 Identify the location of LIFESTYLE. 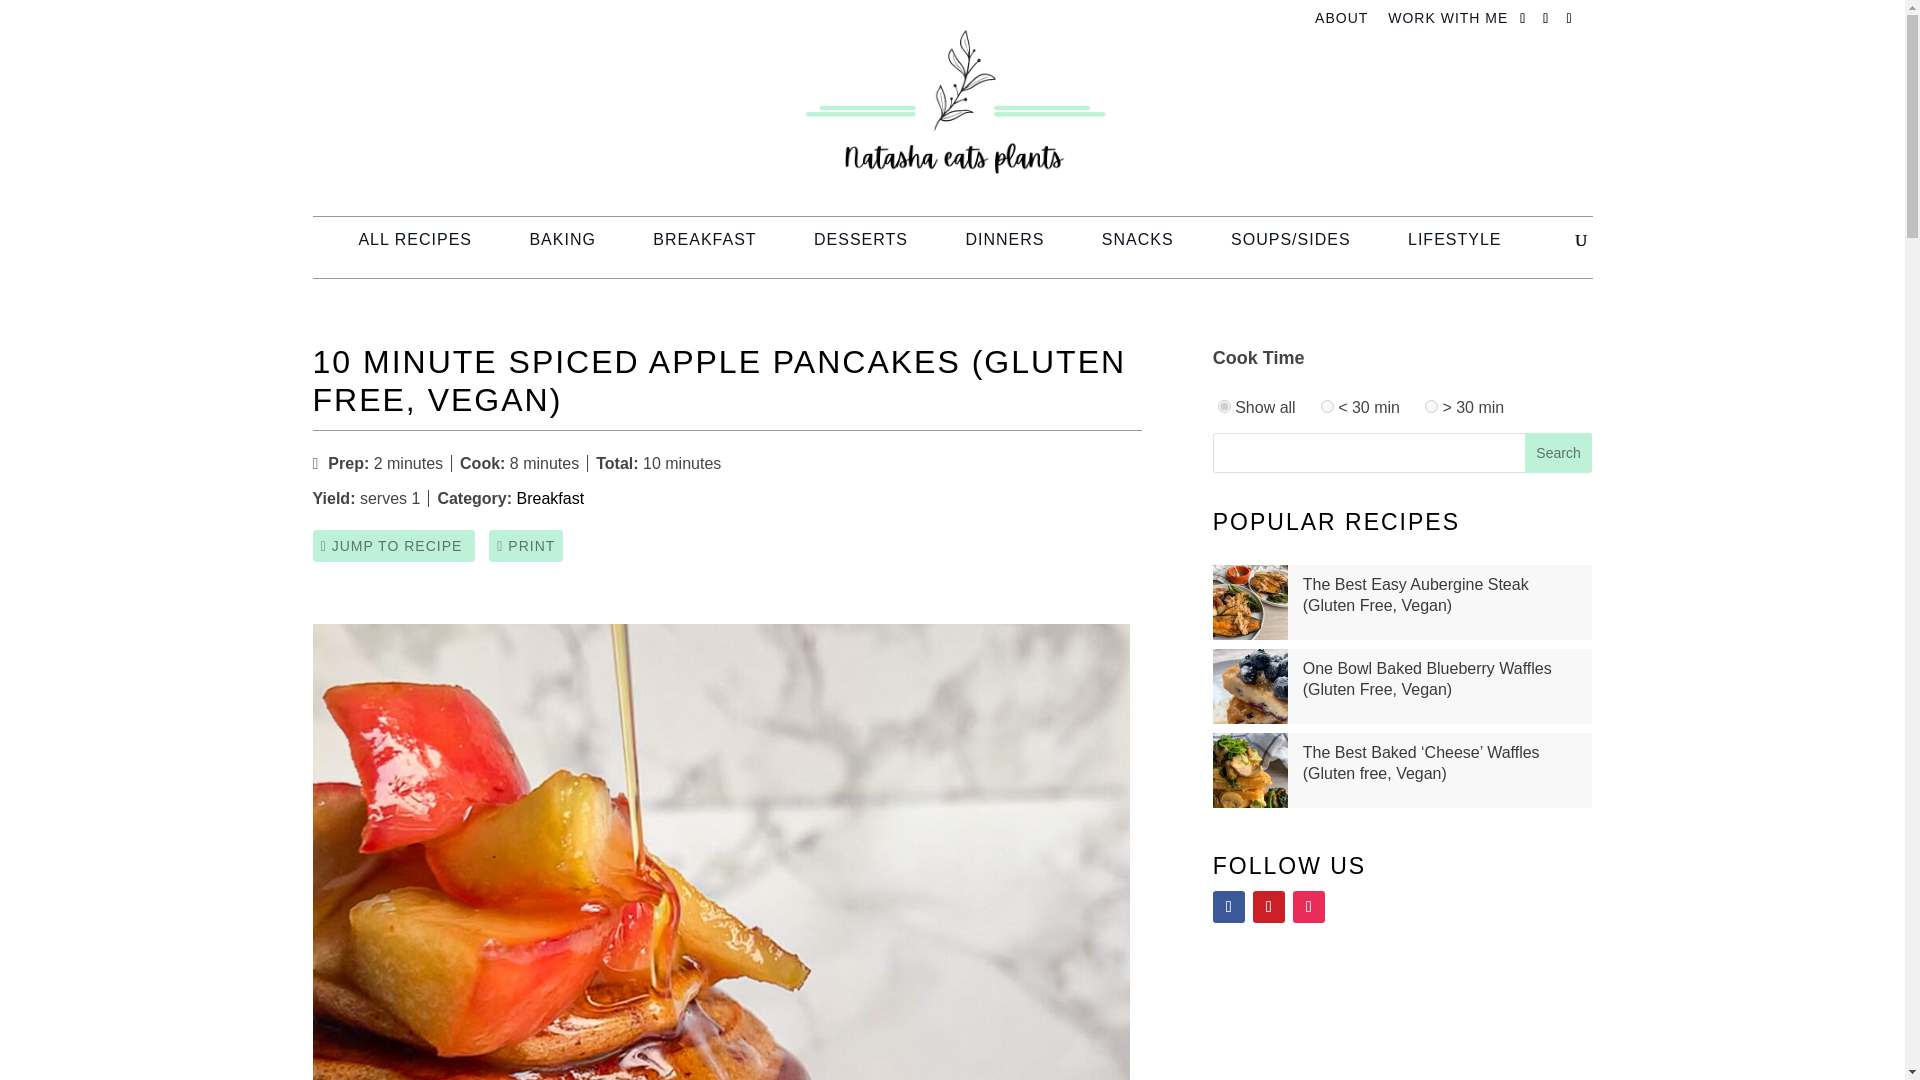
(1454, 247).